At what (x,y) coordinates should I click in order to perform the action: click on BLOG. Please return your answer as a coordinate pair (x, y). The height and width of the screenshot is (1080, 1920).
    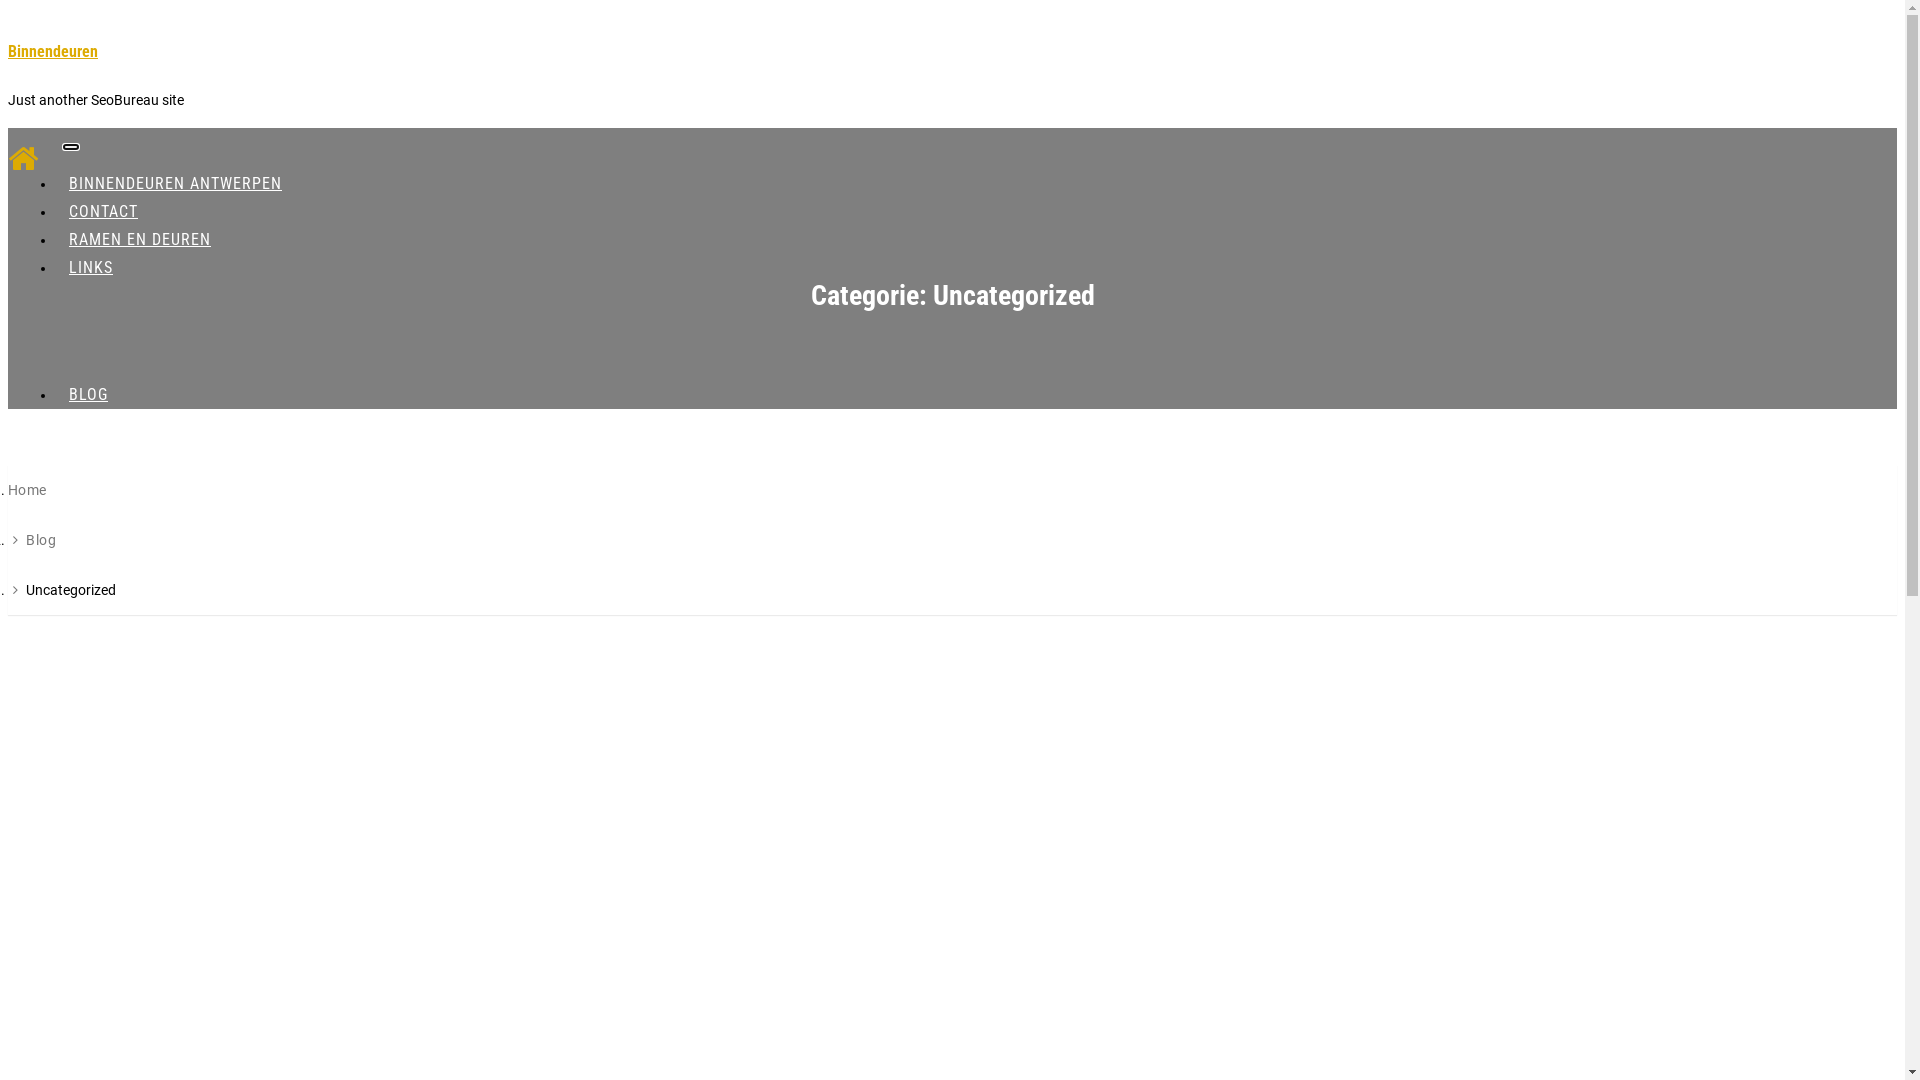
    Looking at the image, I should click on (88, 394).